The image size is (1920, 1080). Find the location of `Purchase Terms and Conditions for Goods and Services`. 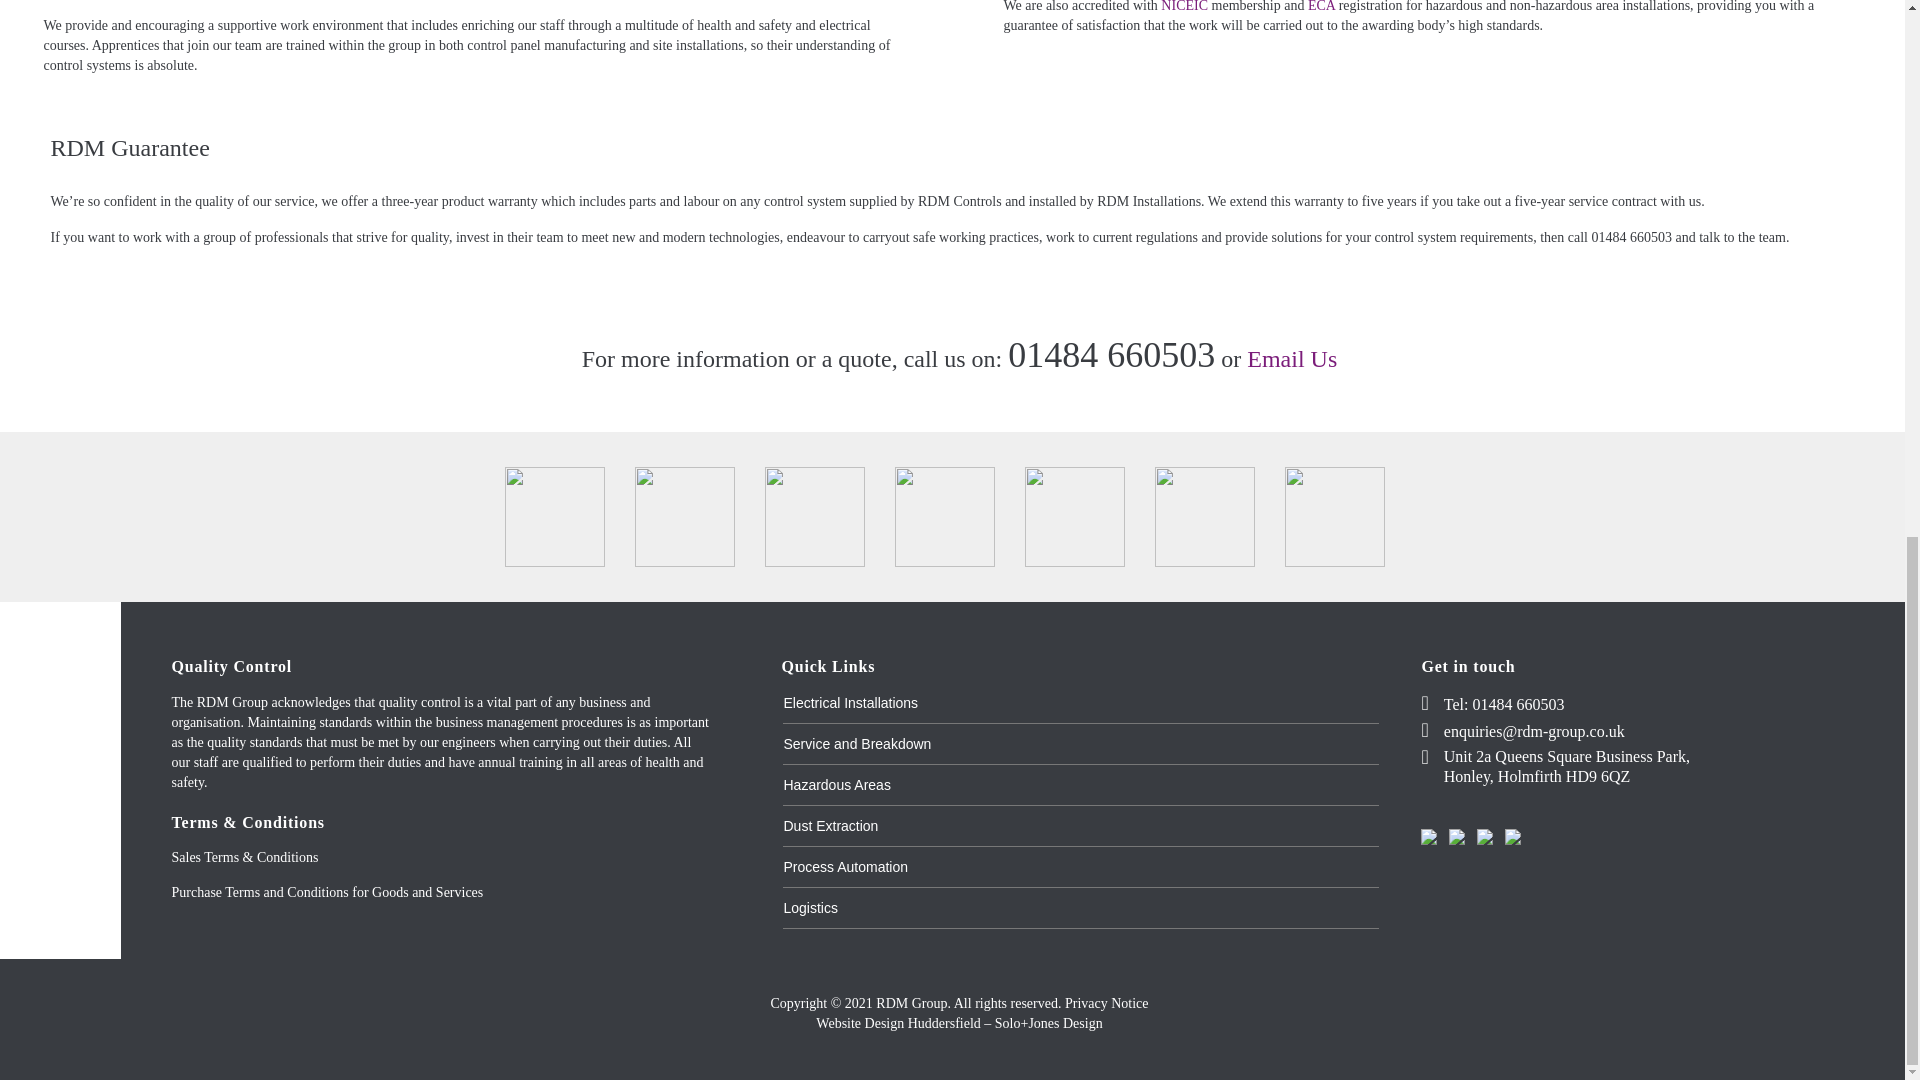

Purchase Terms and Conditions for Goods and Services is located at coordinates (328, 892).